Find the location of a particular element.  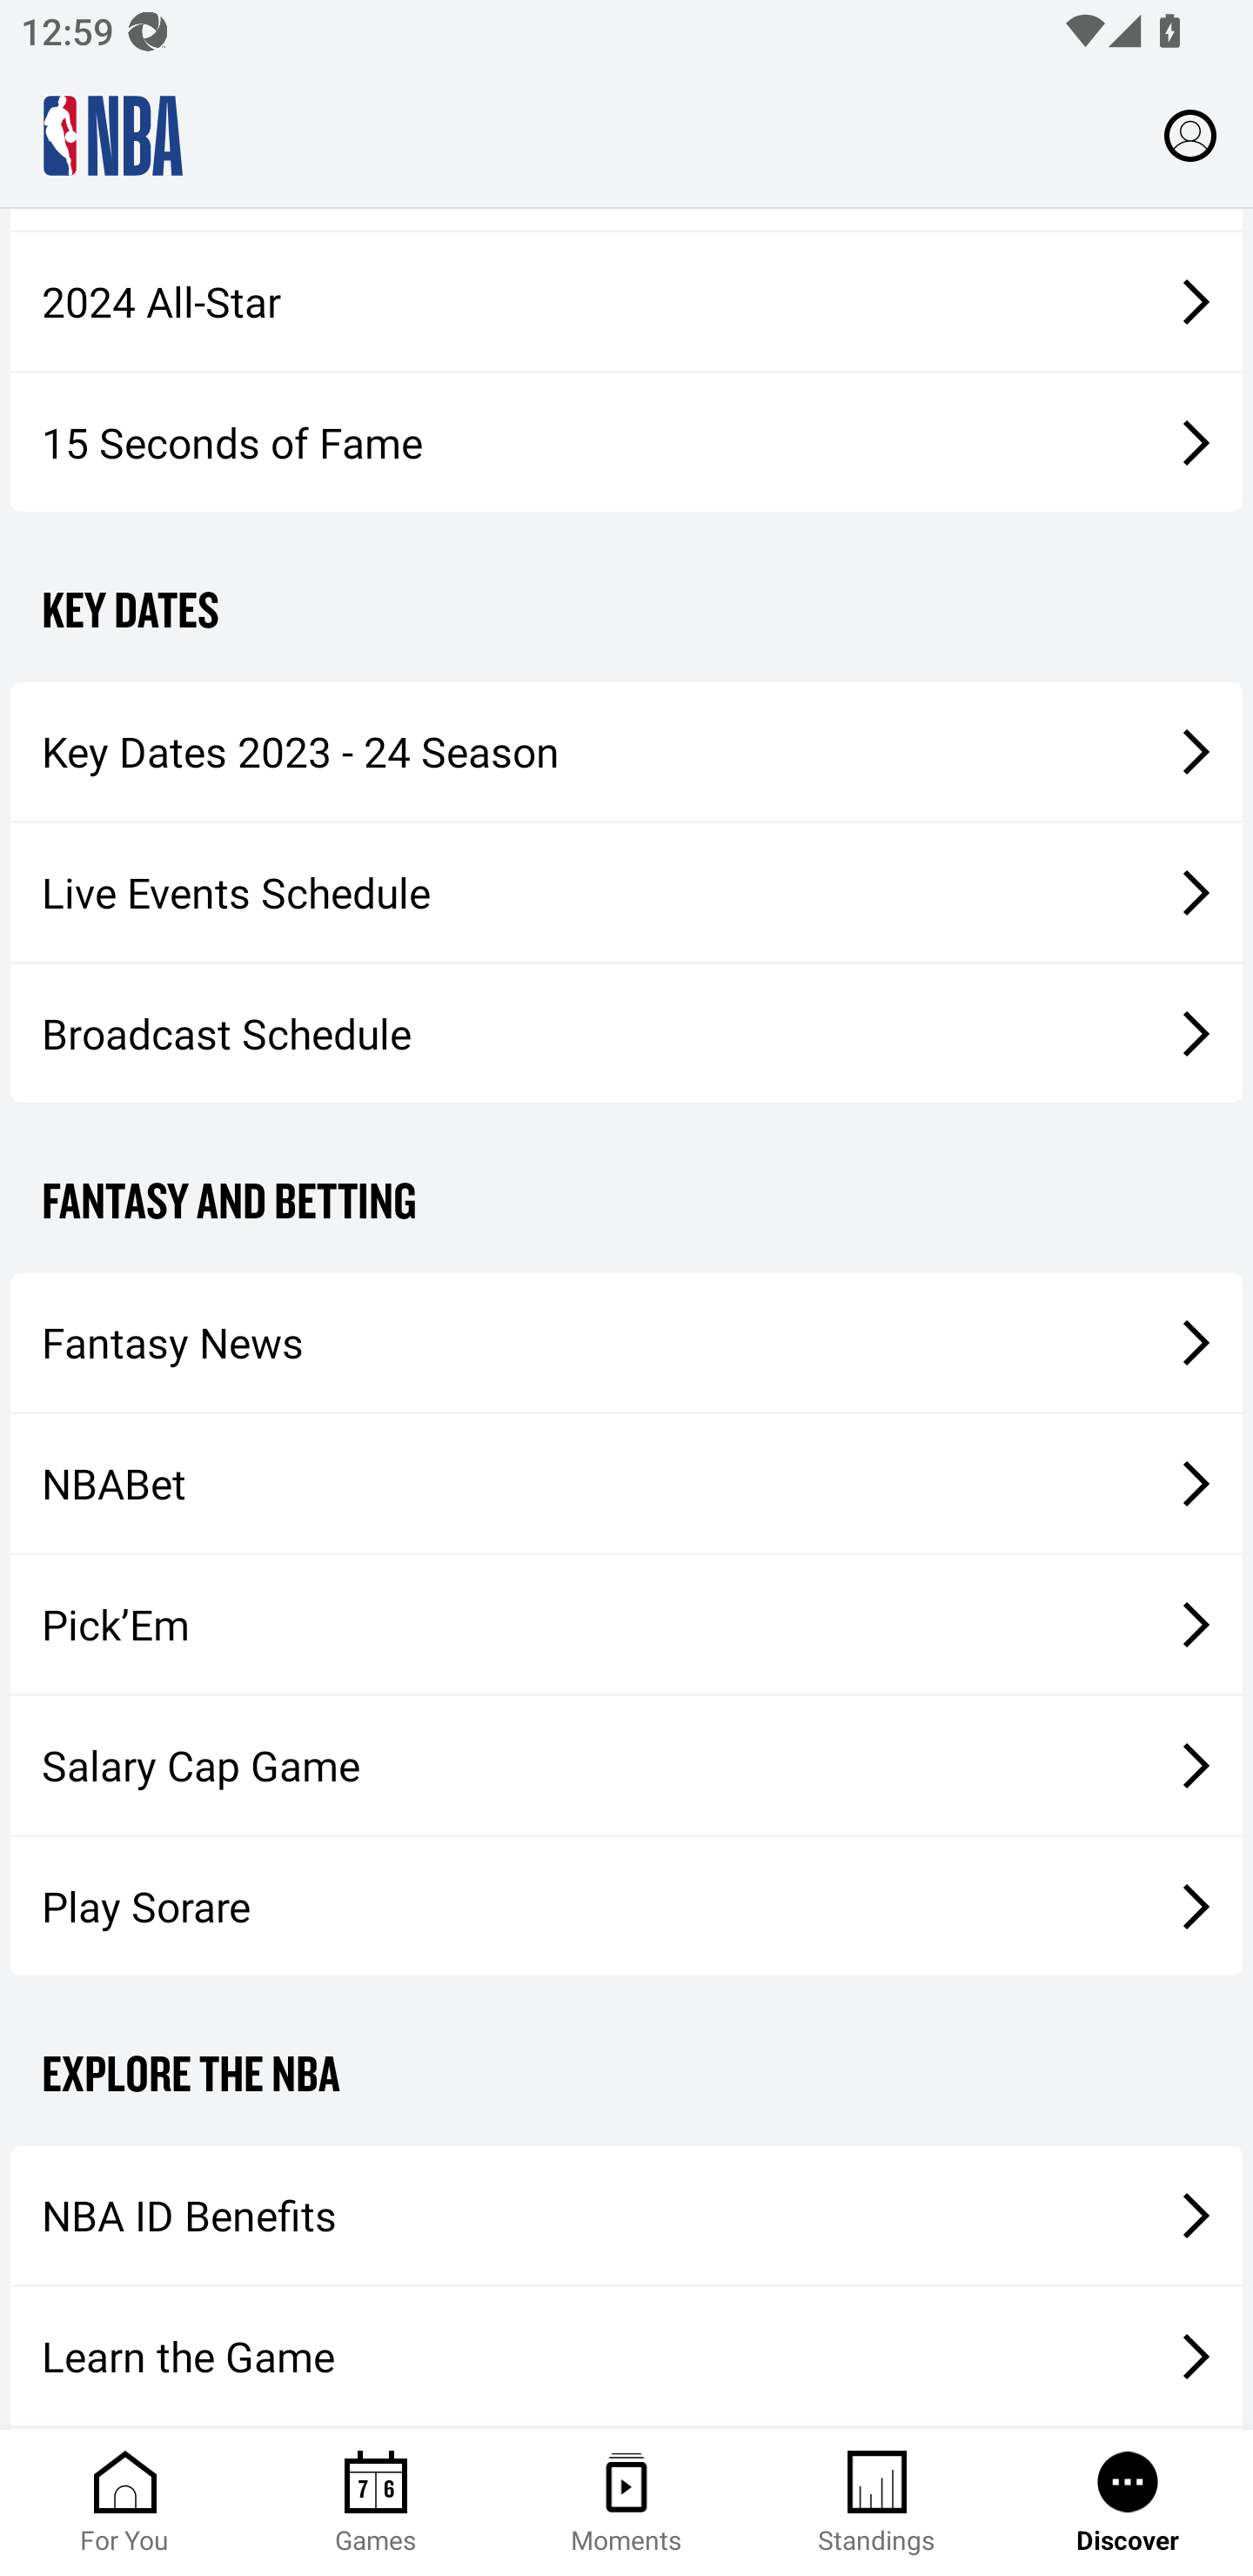

Live Events Schedule is located at coordinates (626, 893).